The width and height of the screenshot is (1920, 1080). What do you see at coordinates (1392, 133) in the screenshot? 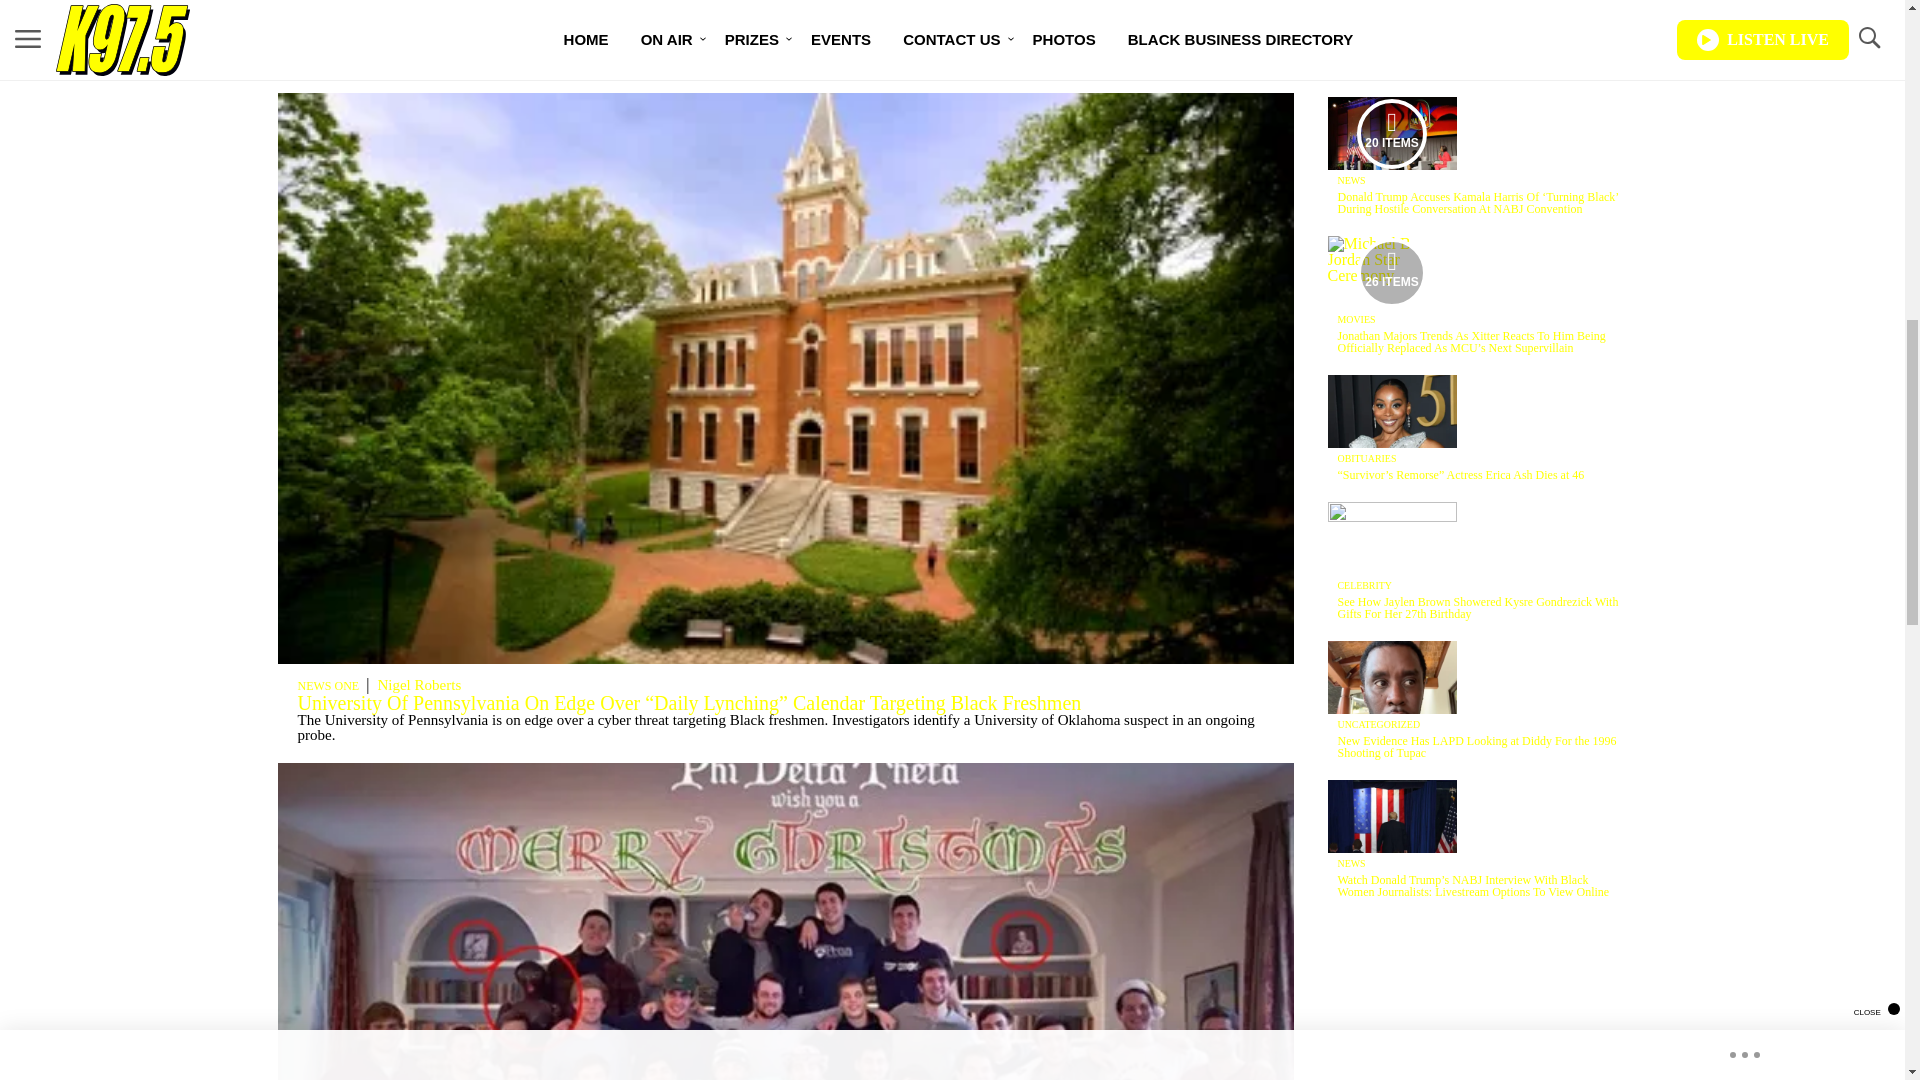
I see `Media Playlist` at bounding box center [1392, 133].